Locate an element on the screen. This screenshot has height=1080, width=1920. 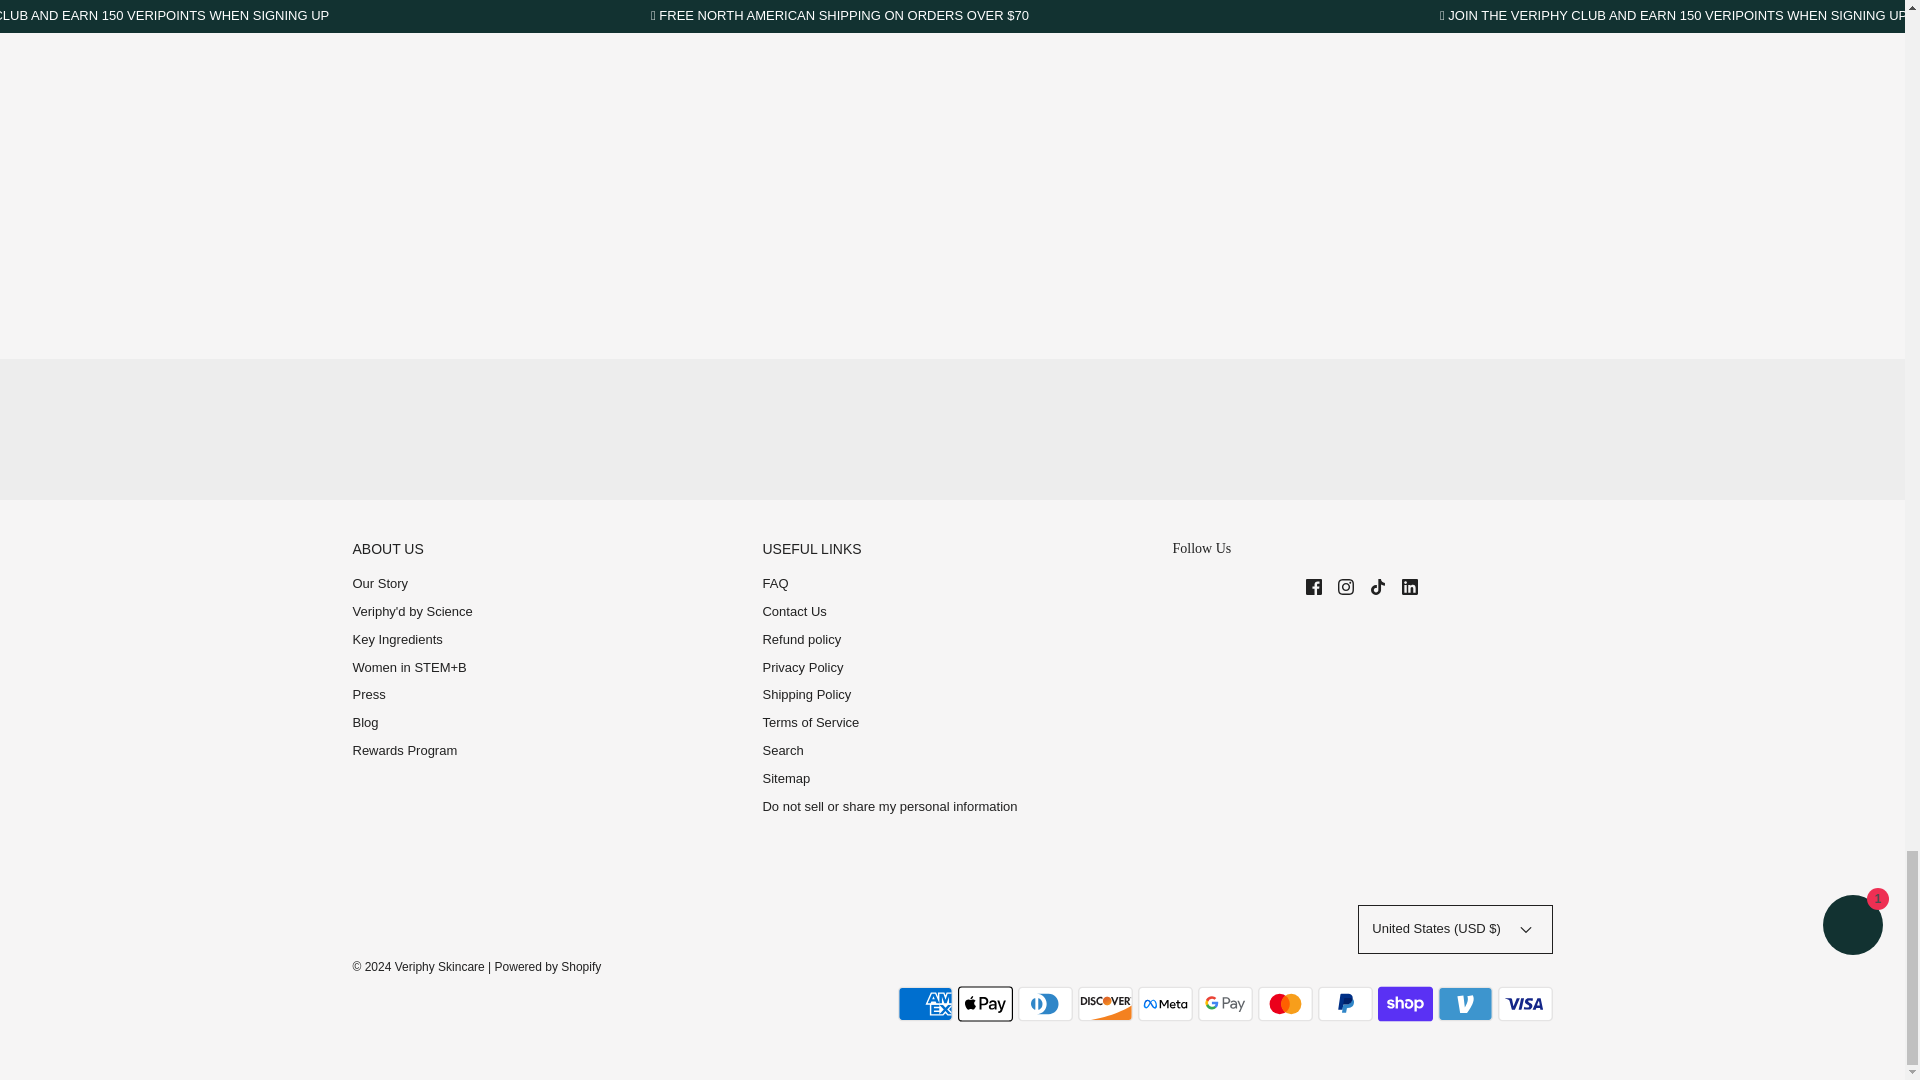
Google Pay is located at coordinates (1226, 1003).